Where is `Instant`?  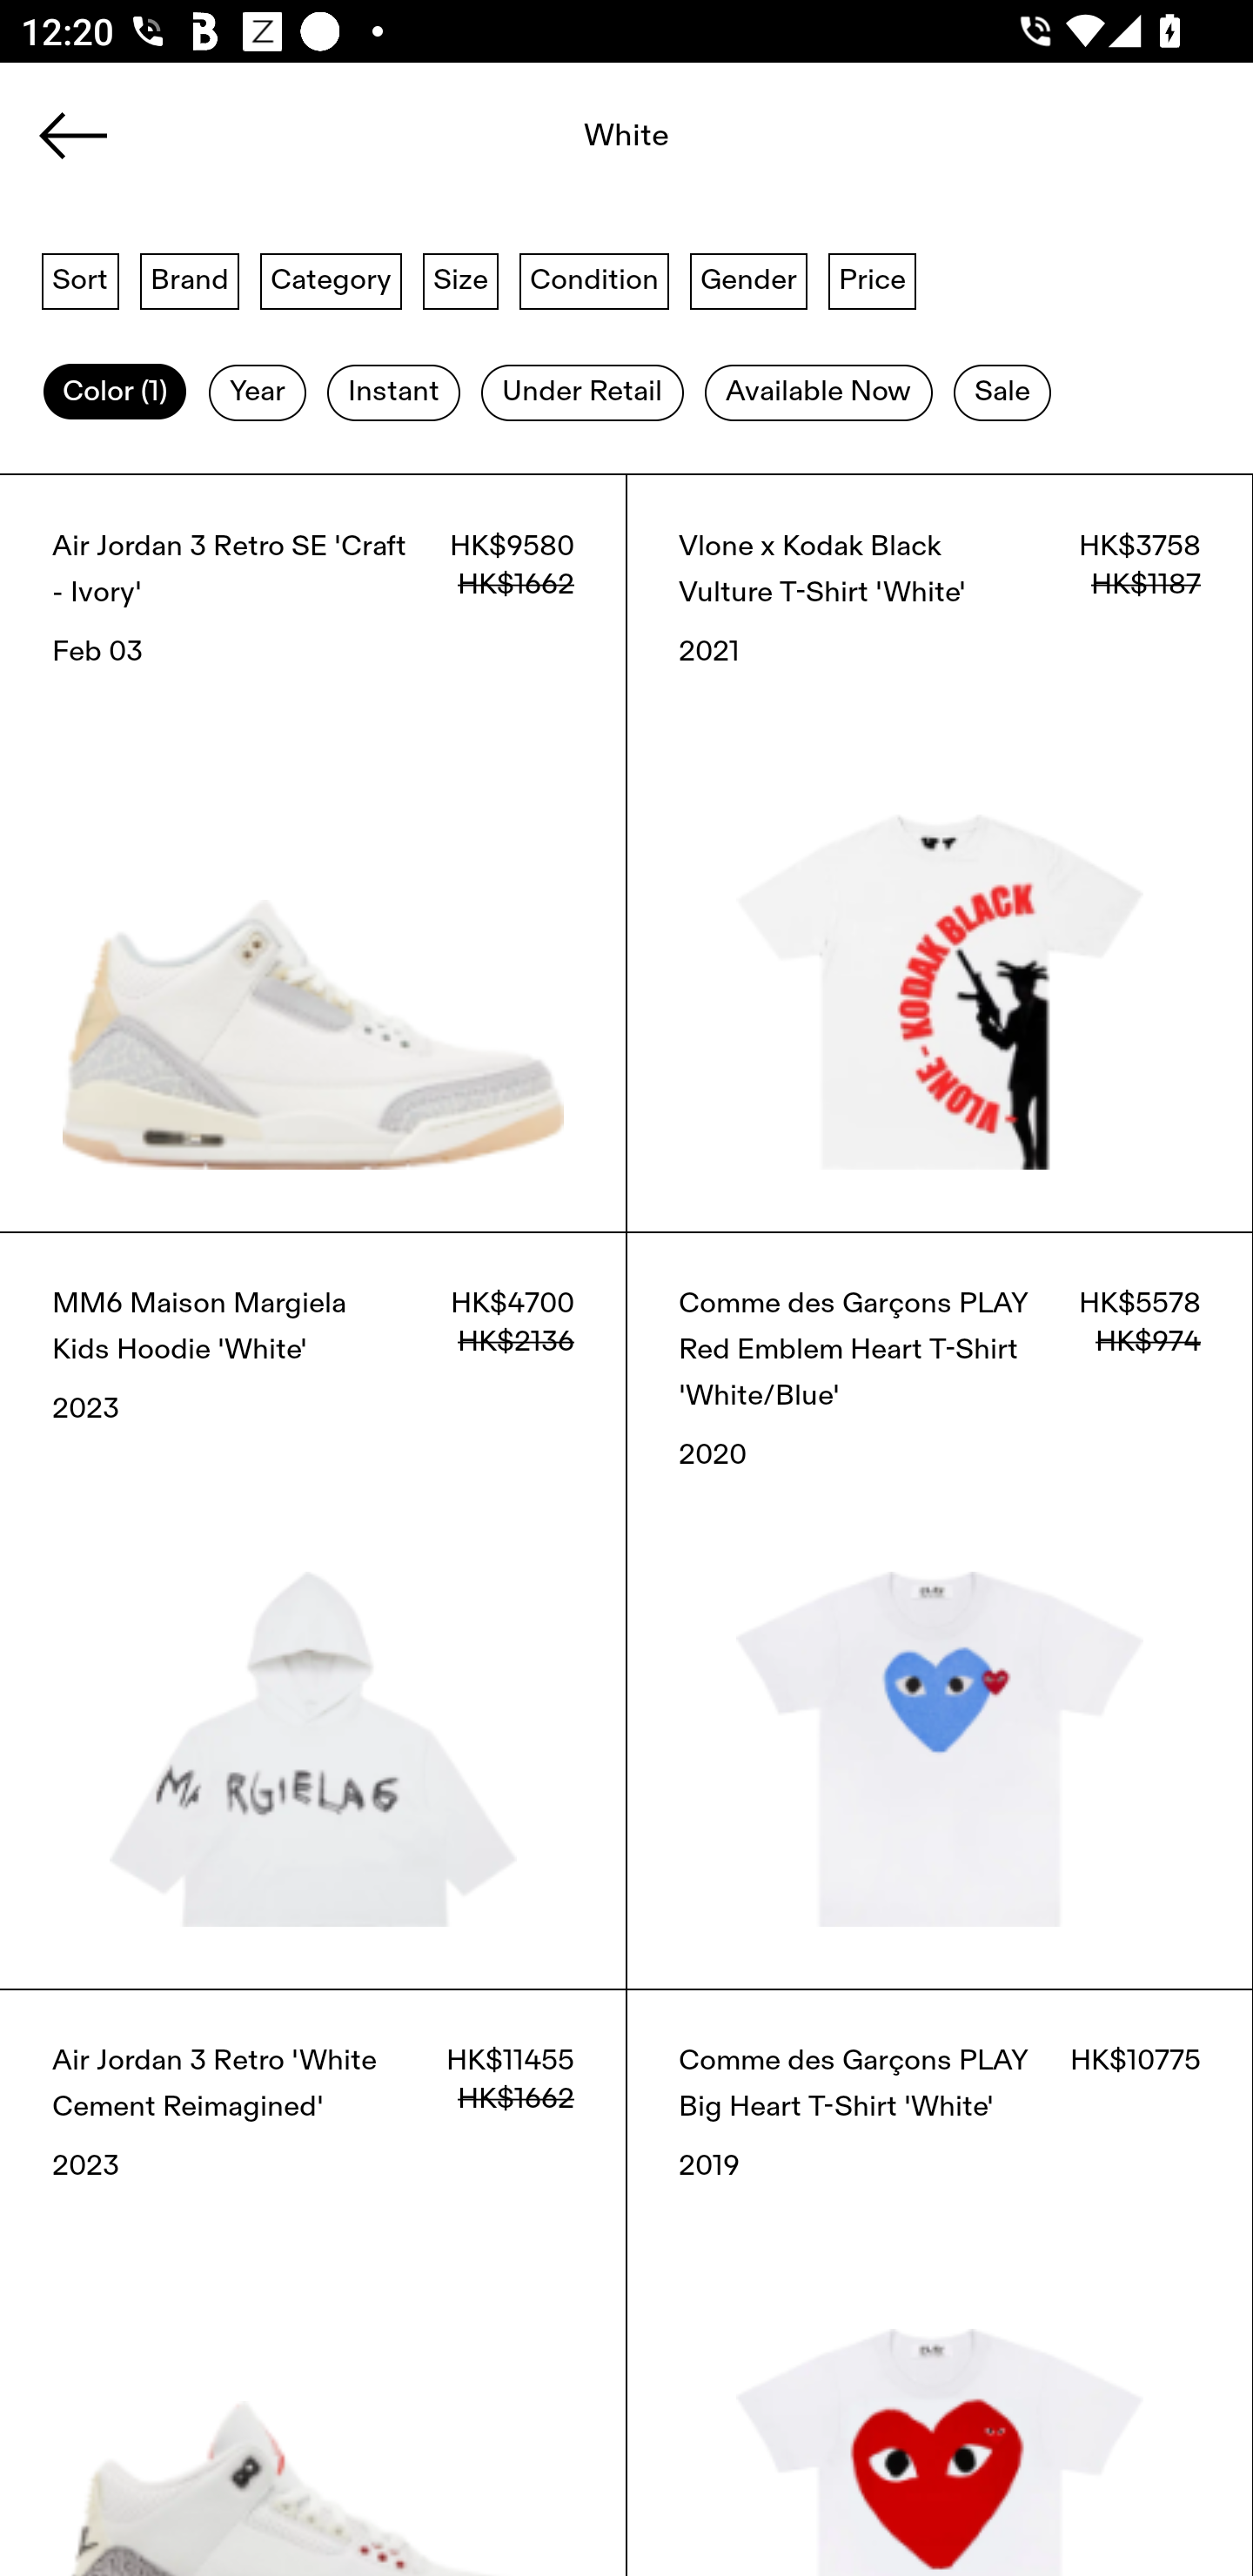 Instant is located at coordinates (393, 392).